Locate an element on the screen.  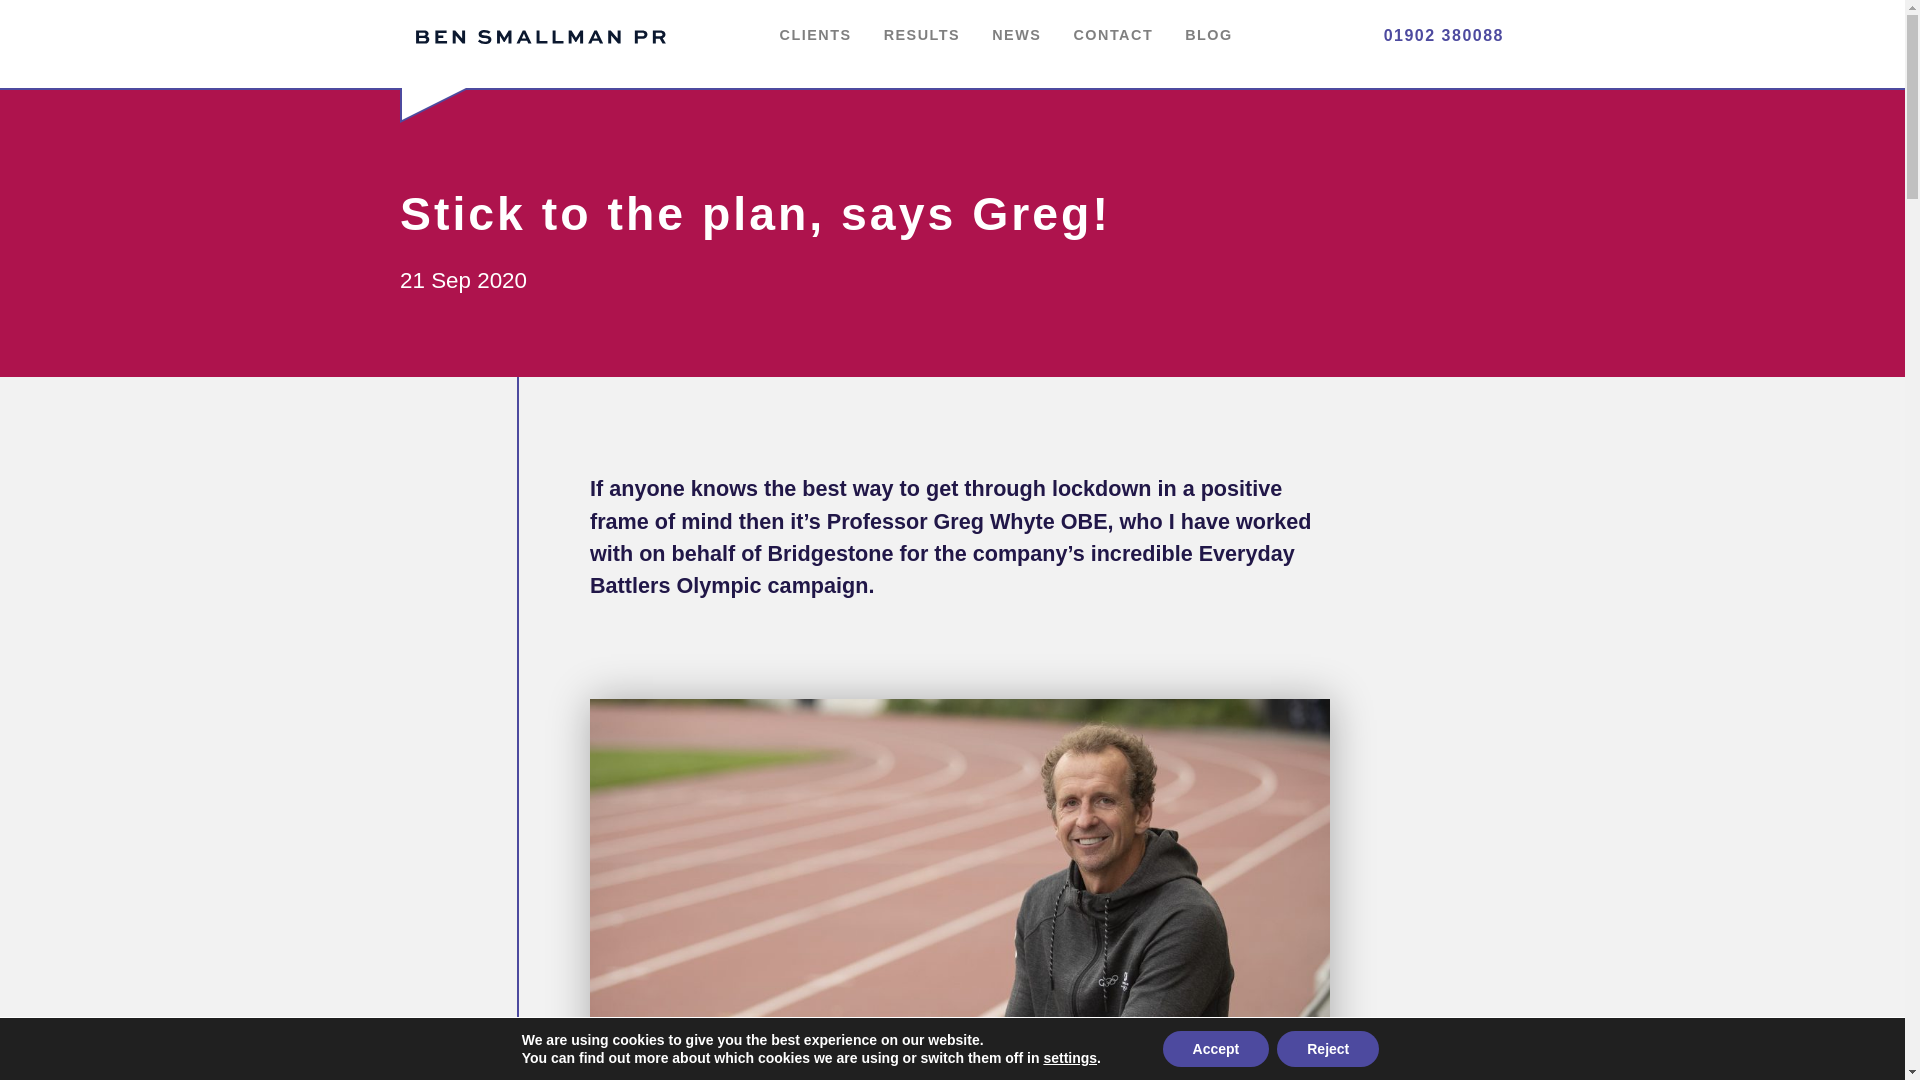
BLOG is located at coordinates (1209, 36).